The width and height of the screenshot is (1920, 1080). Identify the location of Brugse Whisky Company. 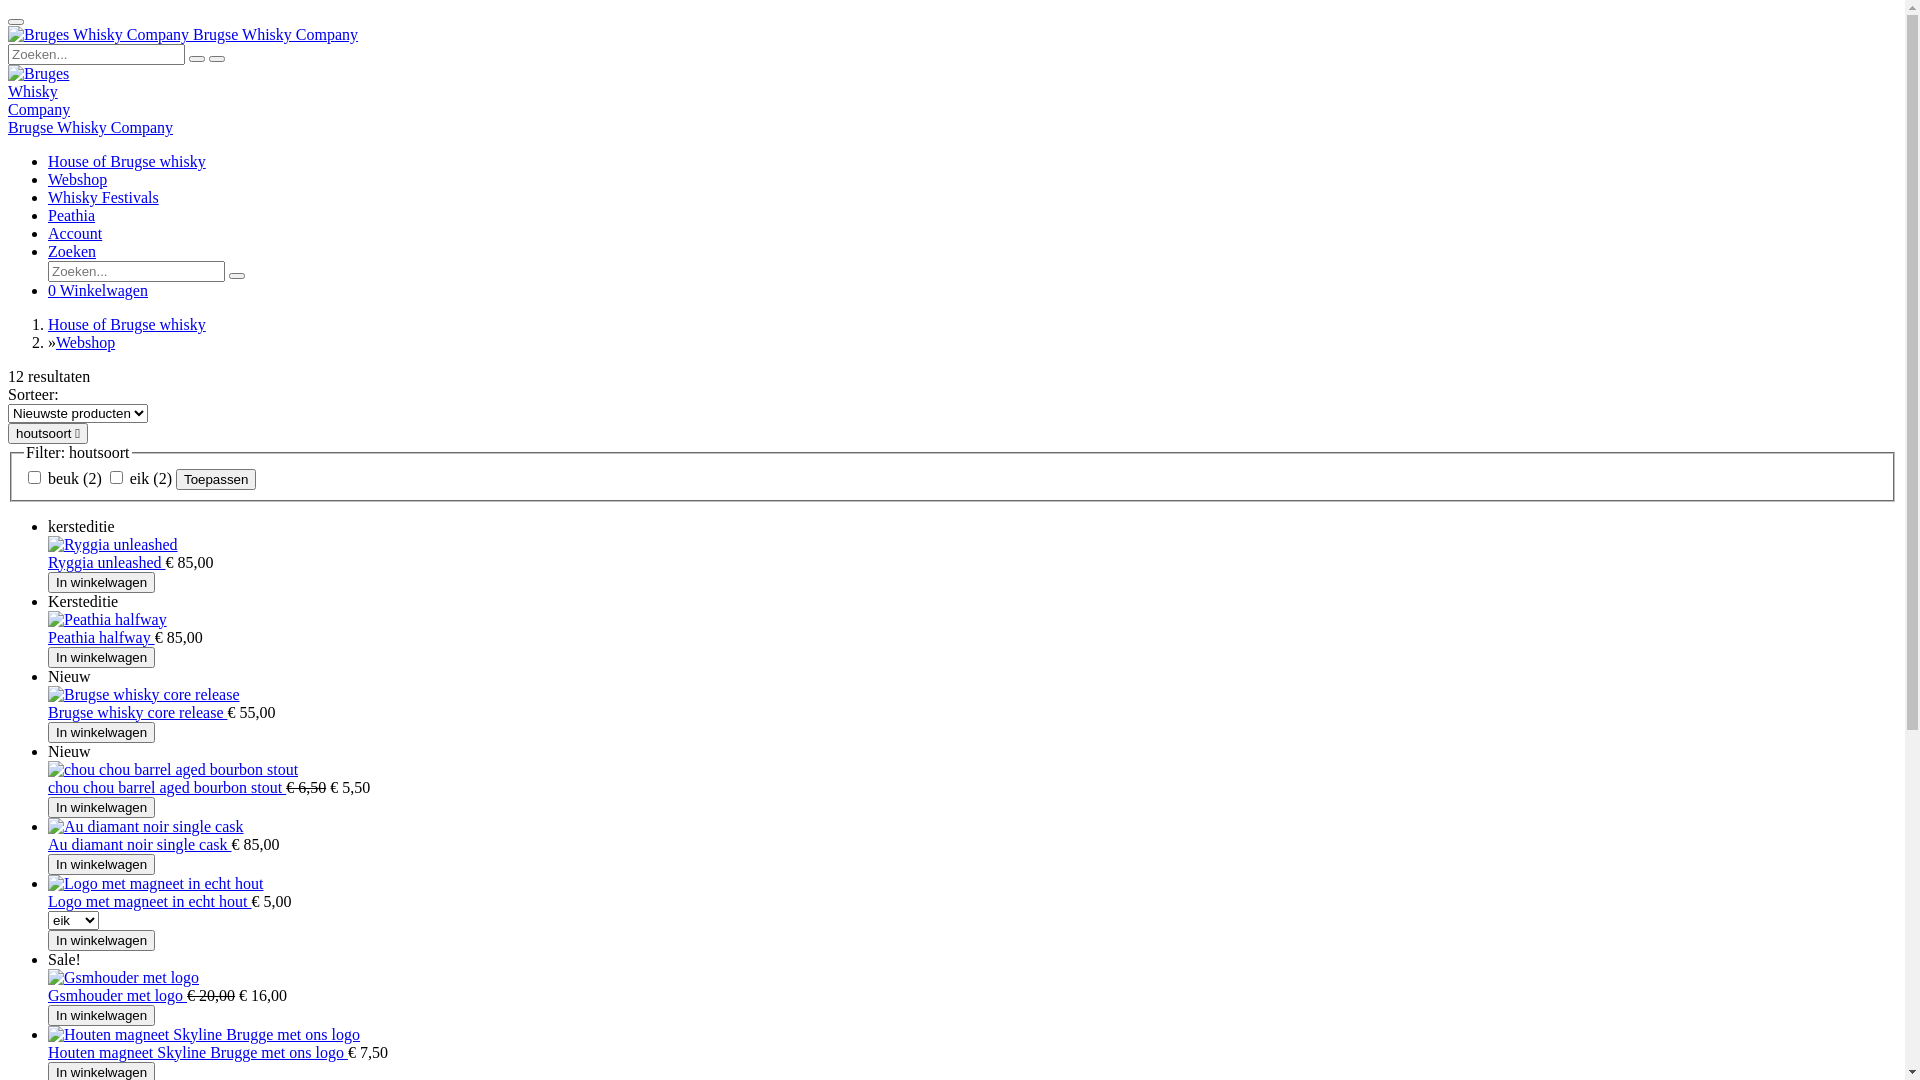
(183, 34).